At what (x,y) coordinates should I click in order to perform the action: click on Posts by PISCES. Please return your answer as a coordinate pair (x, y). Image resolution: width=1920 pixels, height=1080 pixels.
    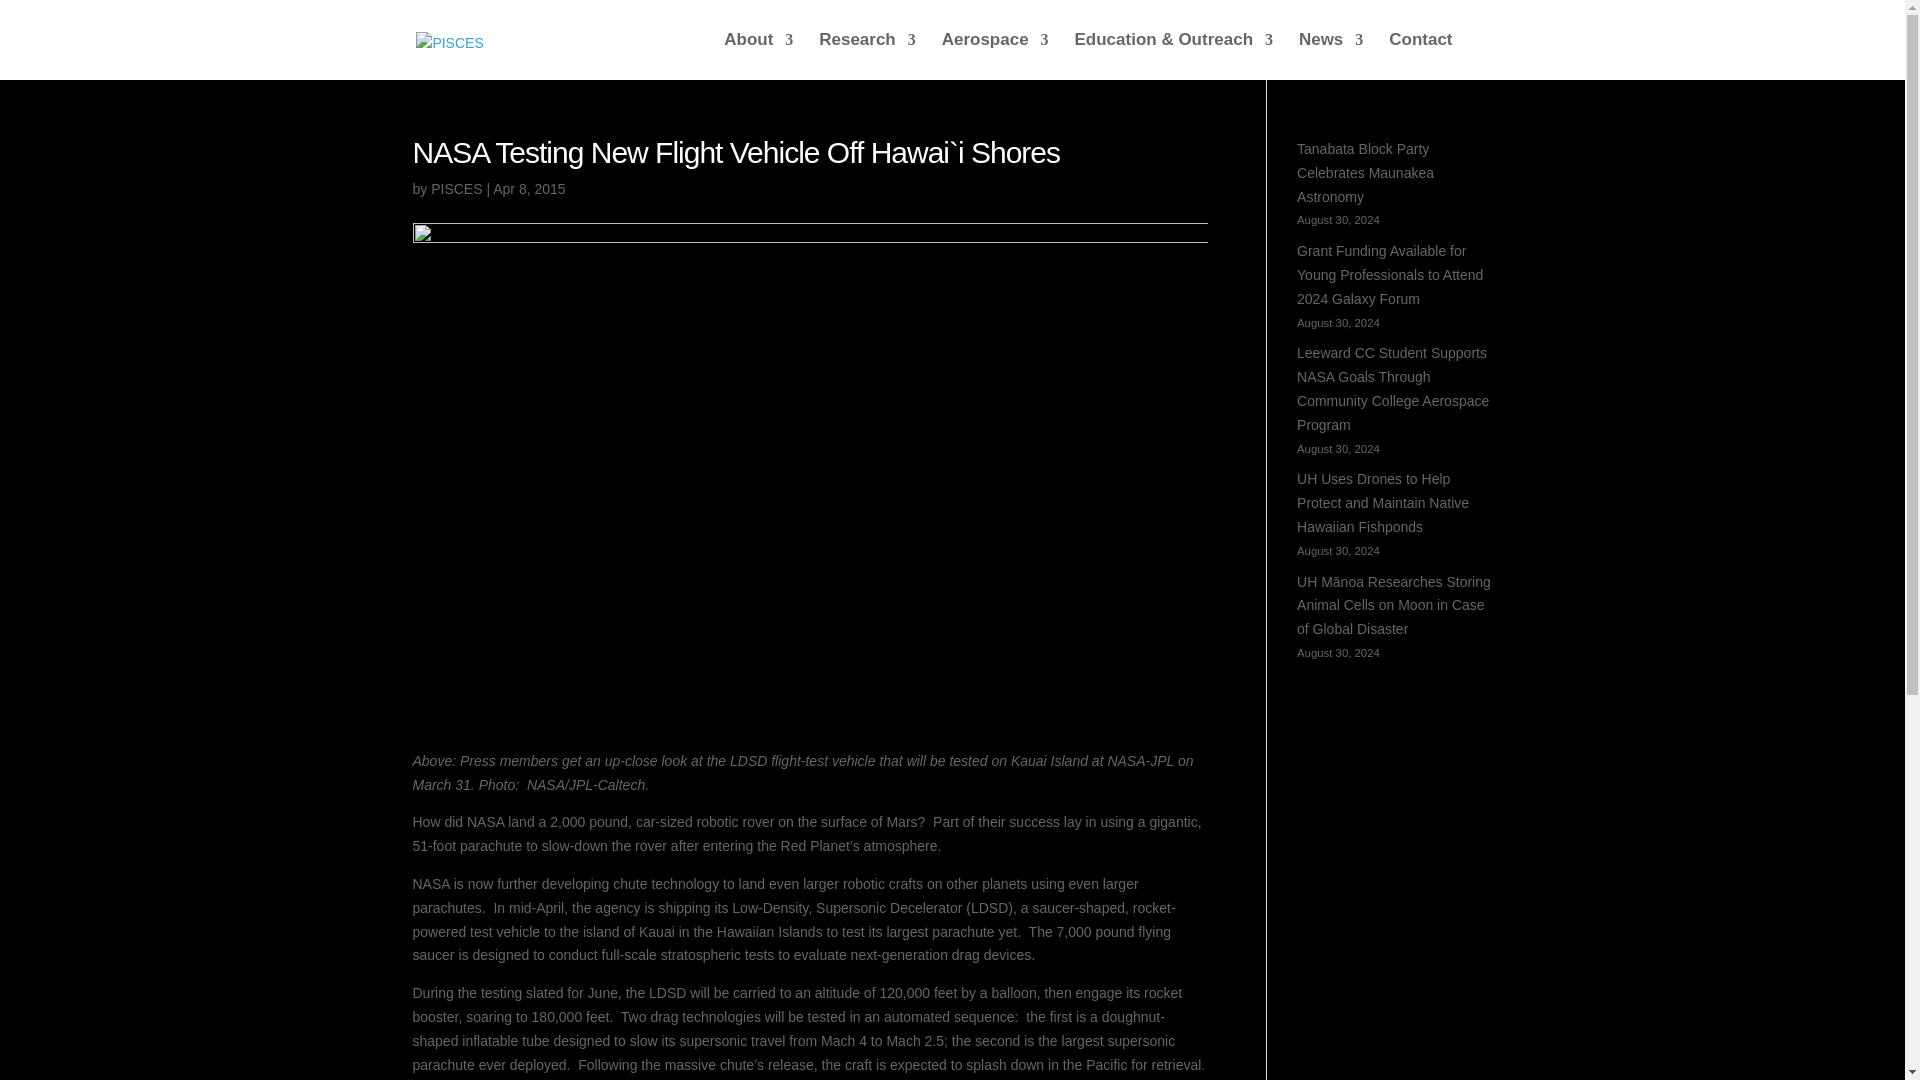
    Looking at the image, I should click on (456, 188).